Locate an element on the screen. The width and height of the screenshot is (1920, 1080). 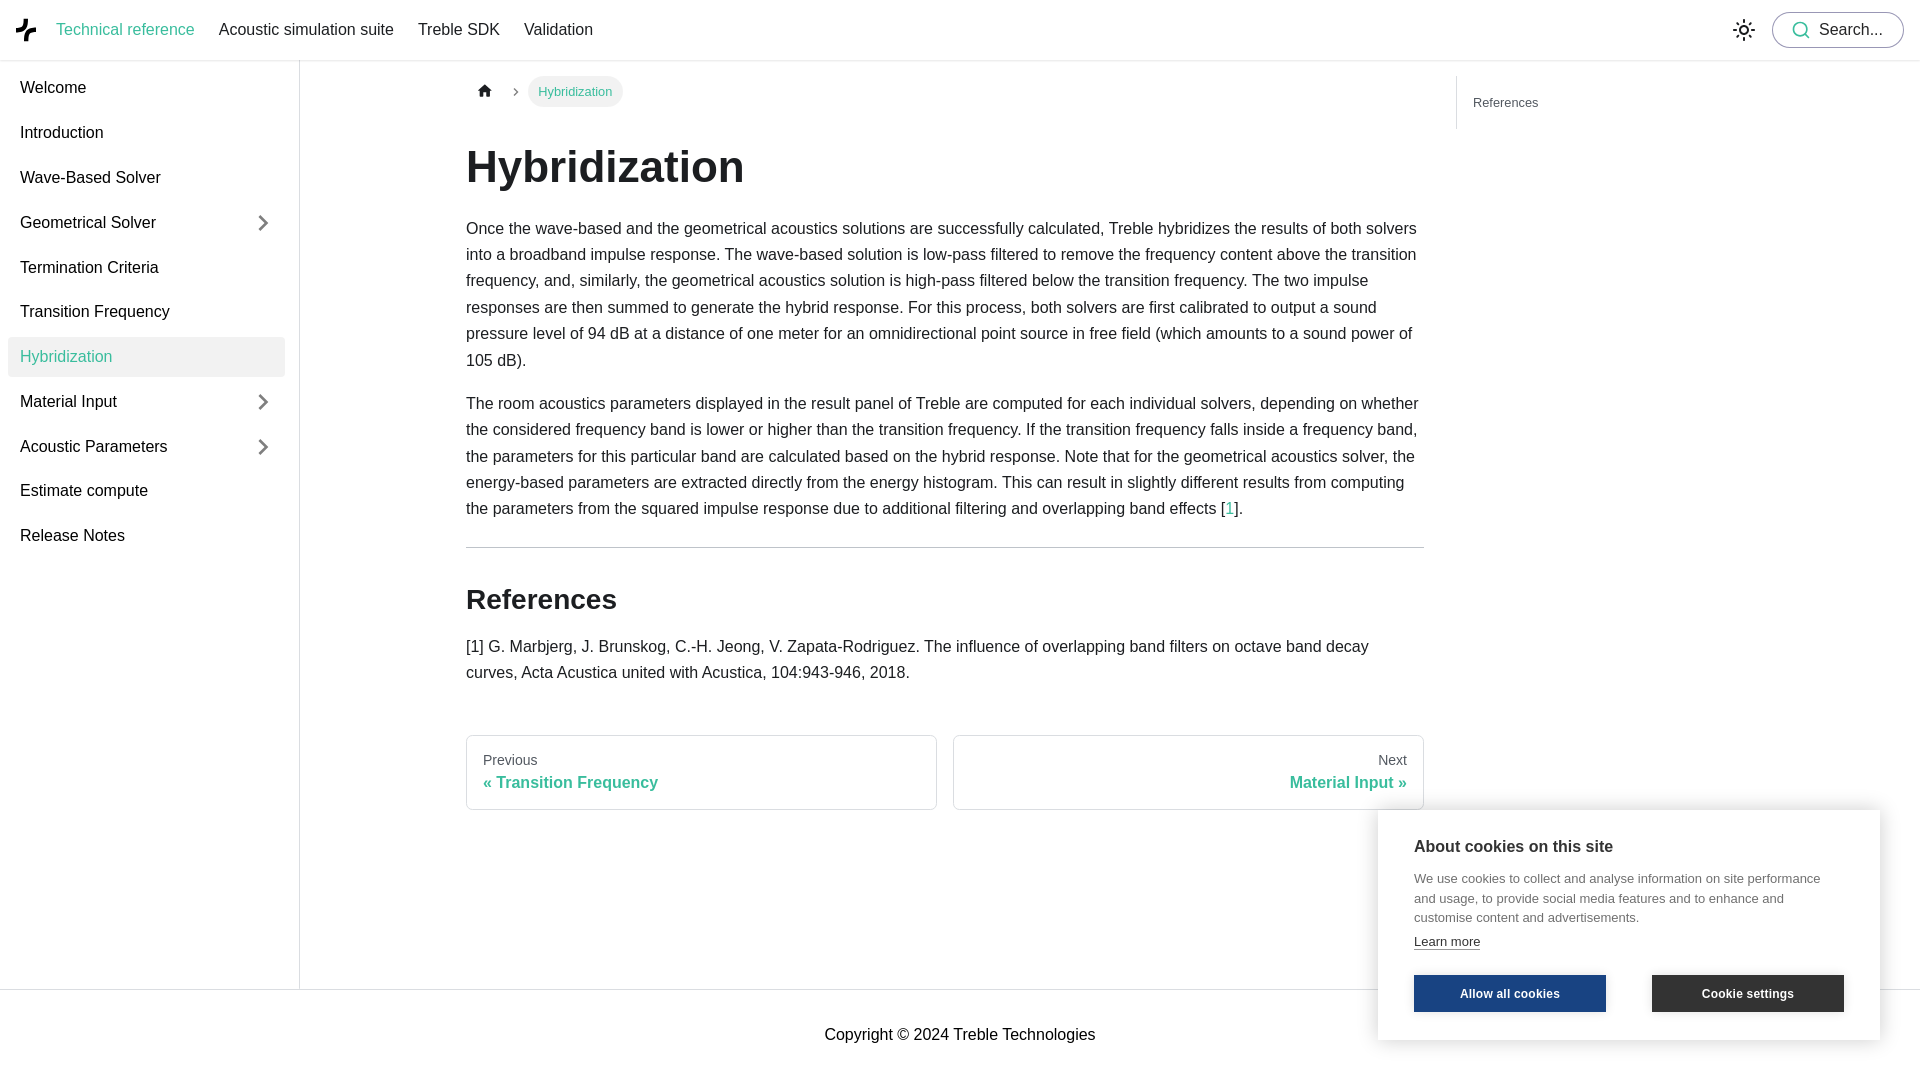
Material Input is located at coordinates (124, 402).